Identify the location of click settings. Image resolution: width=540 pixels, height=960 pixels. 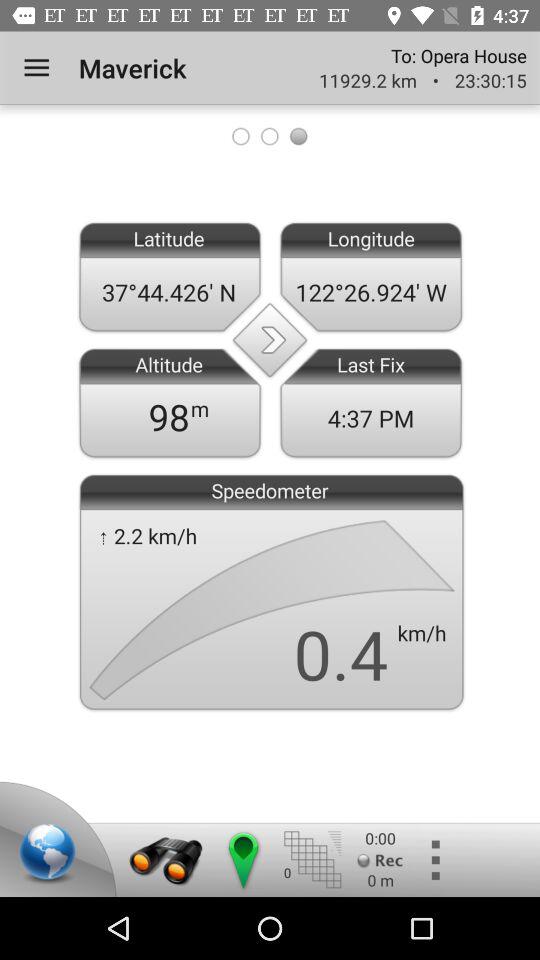
(434, 860).